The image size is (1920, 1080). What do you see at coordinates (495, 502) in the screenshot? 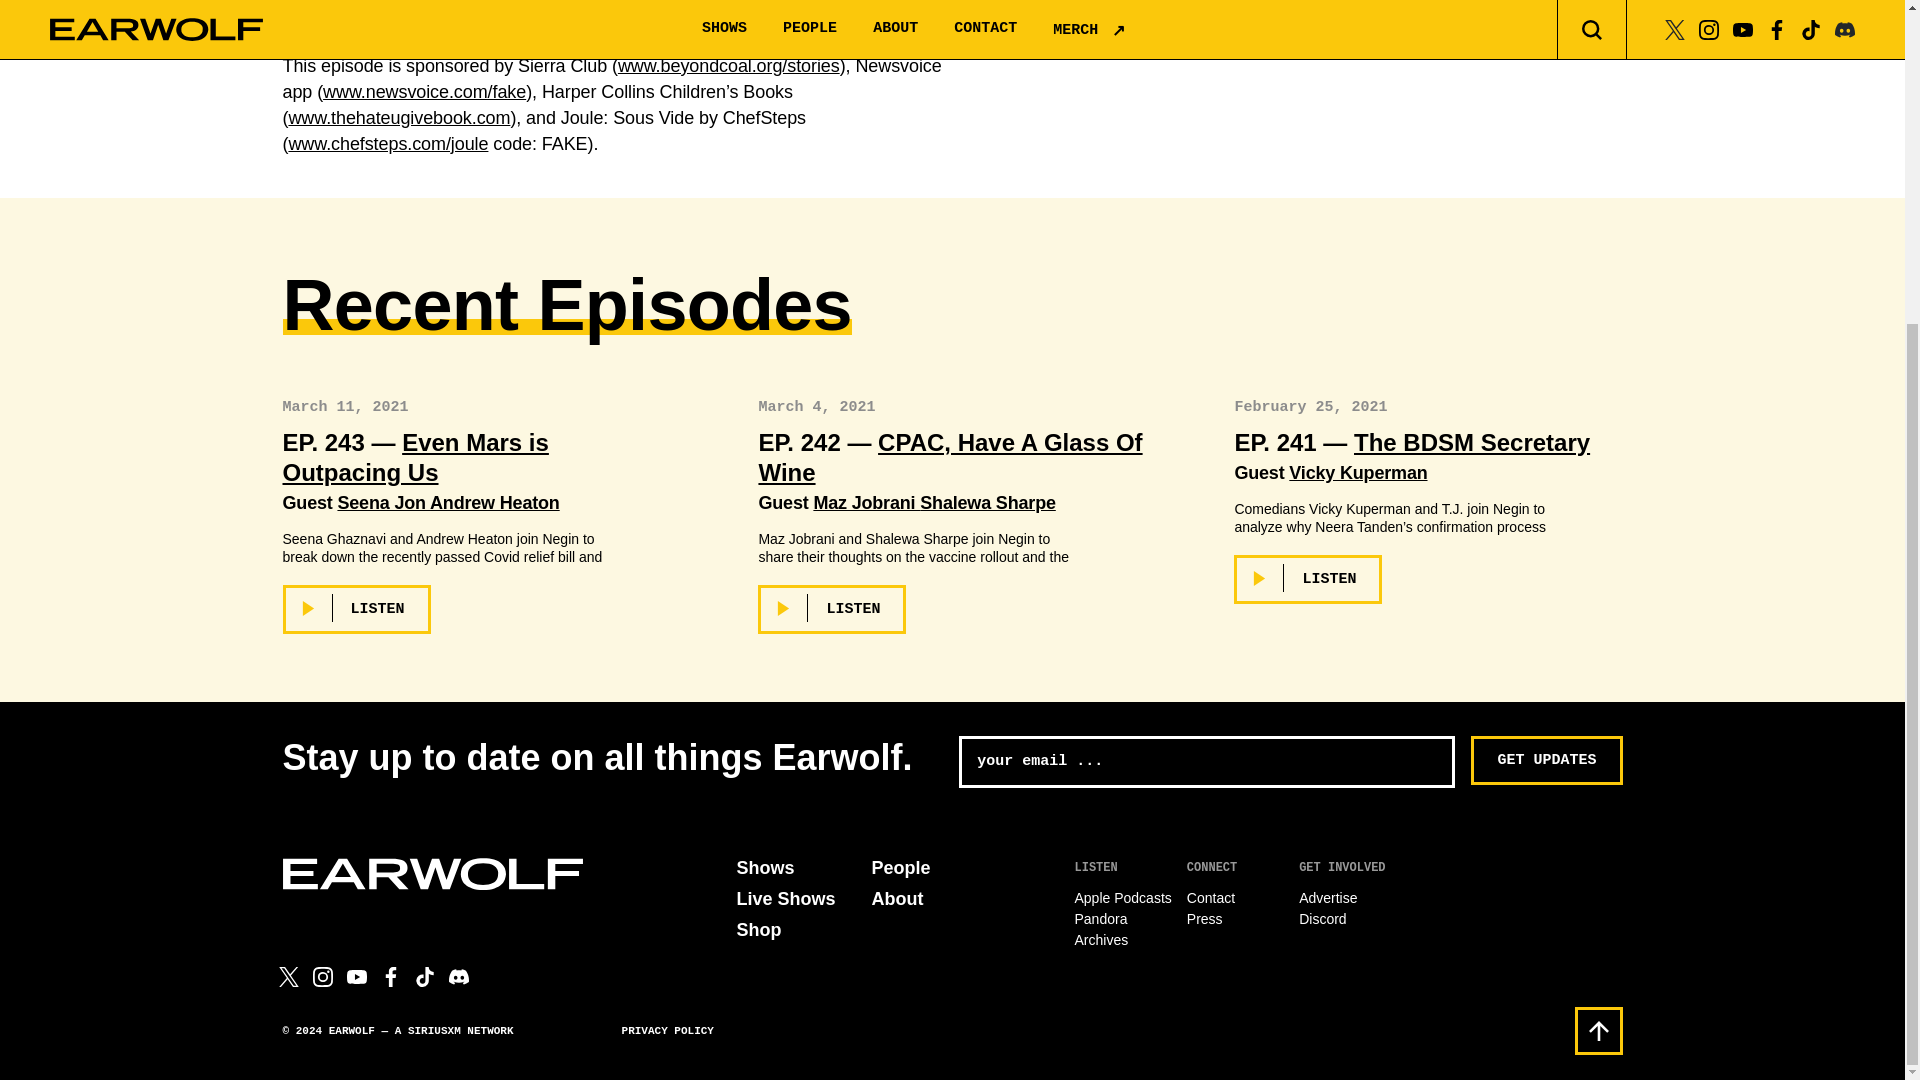
I see `Andrew Heaton` at bounding box center [495, 502].